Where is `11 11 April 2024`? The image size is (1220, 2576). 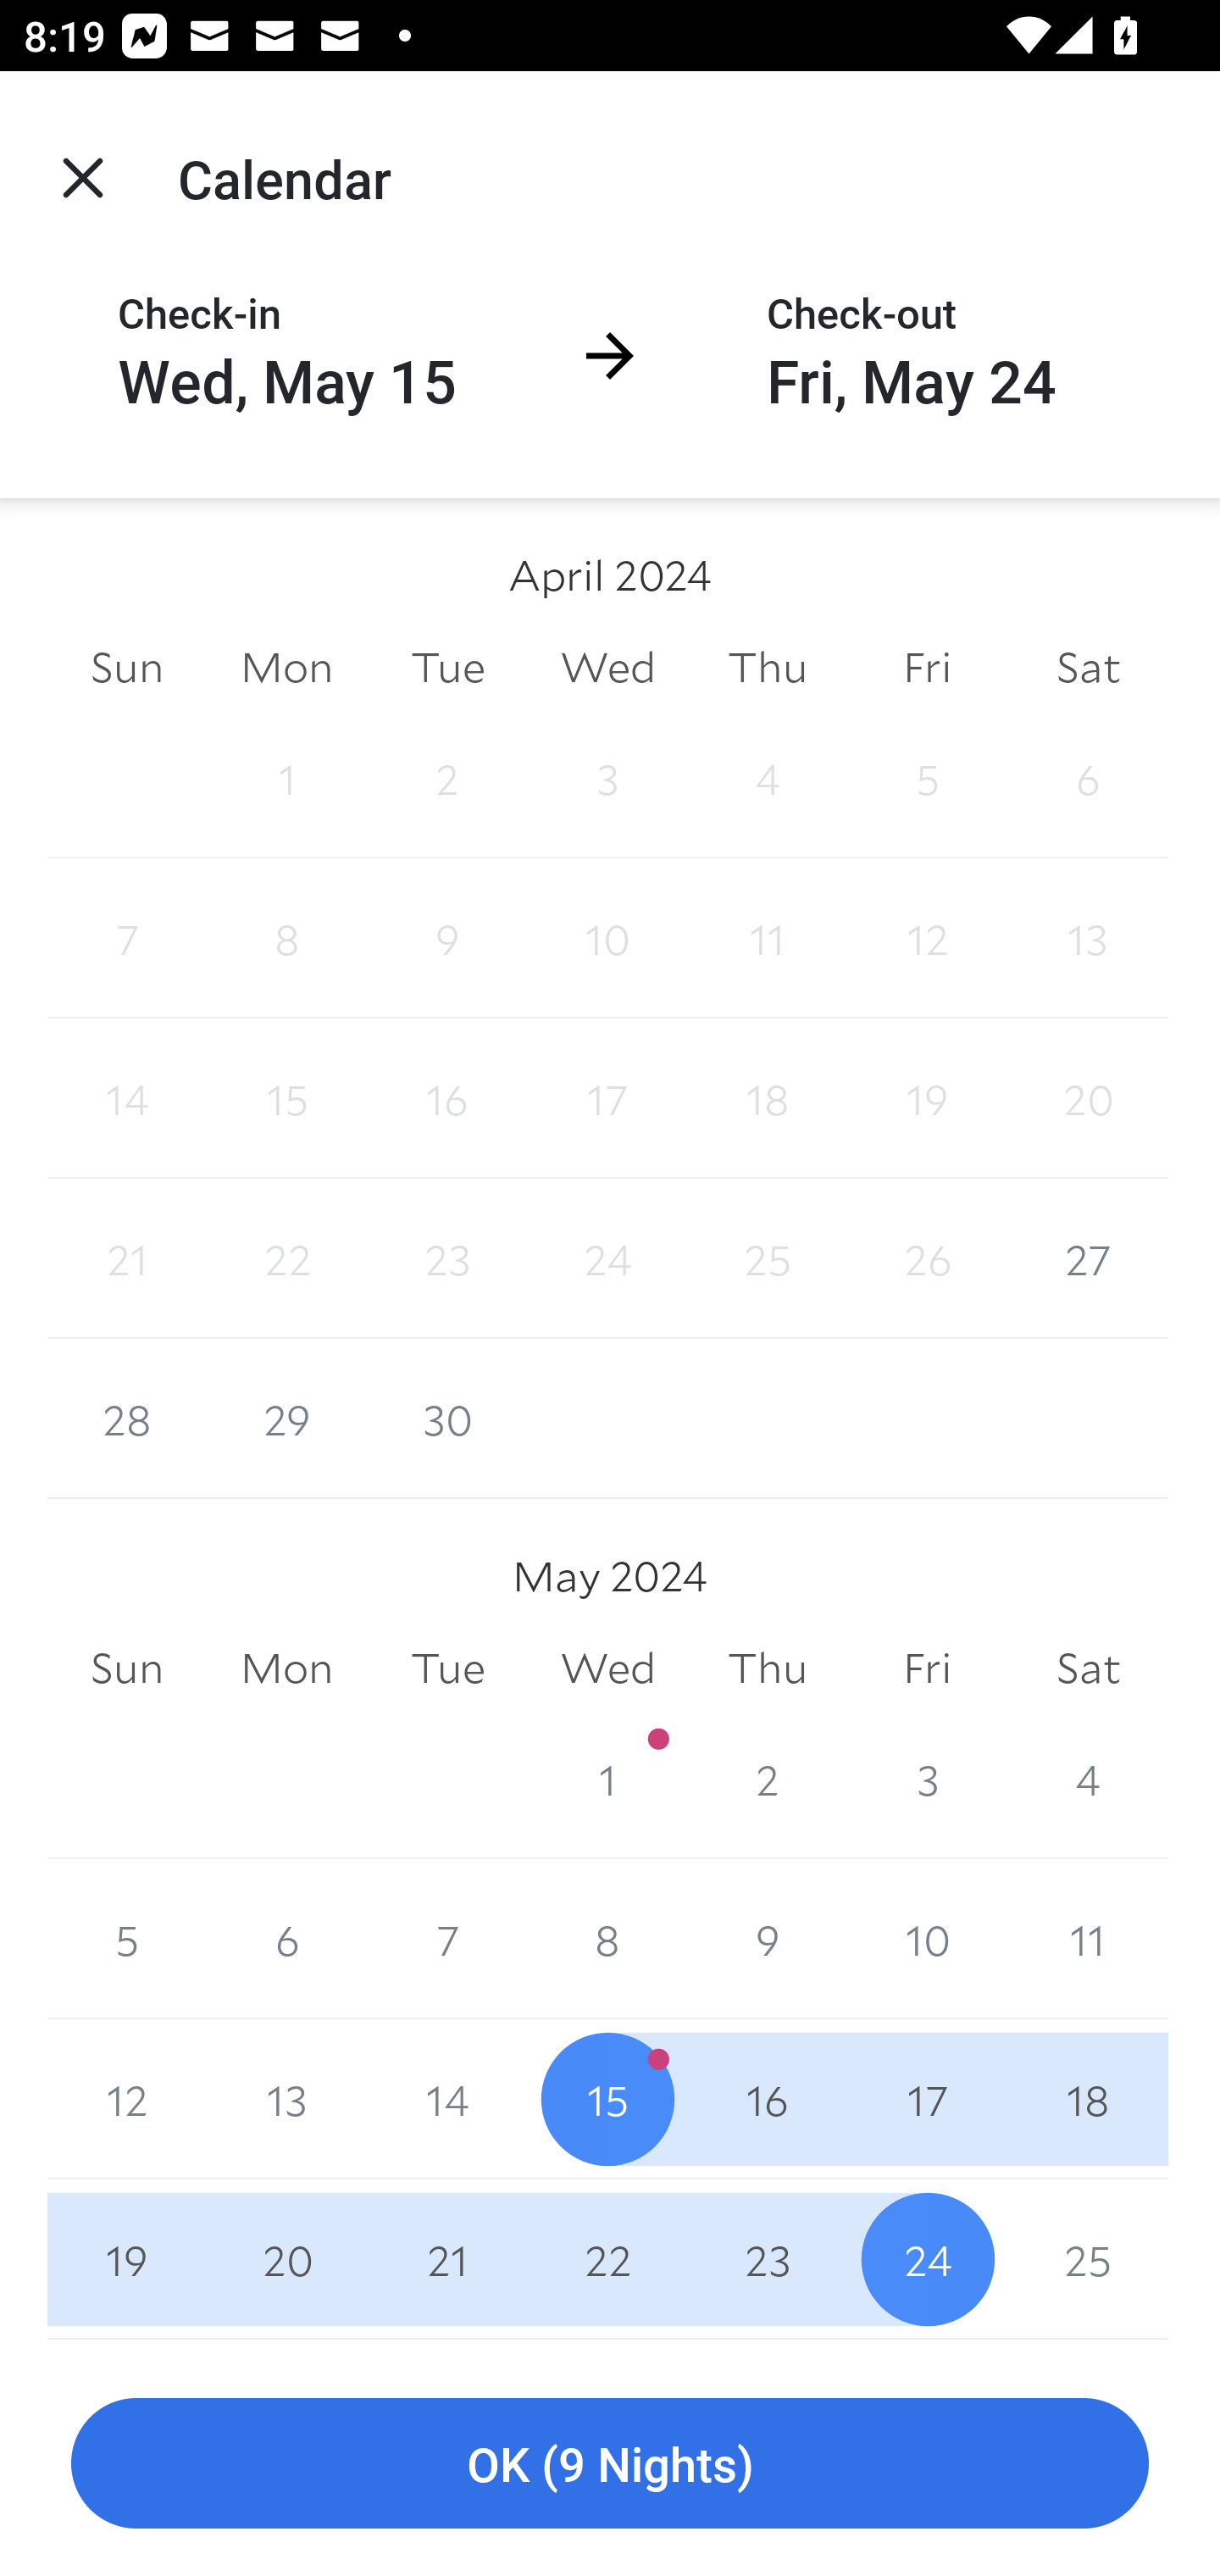 11 11 April 2024 is located at coordinates (768, 937).